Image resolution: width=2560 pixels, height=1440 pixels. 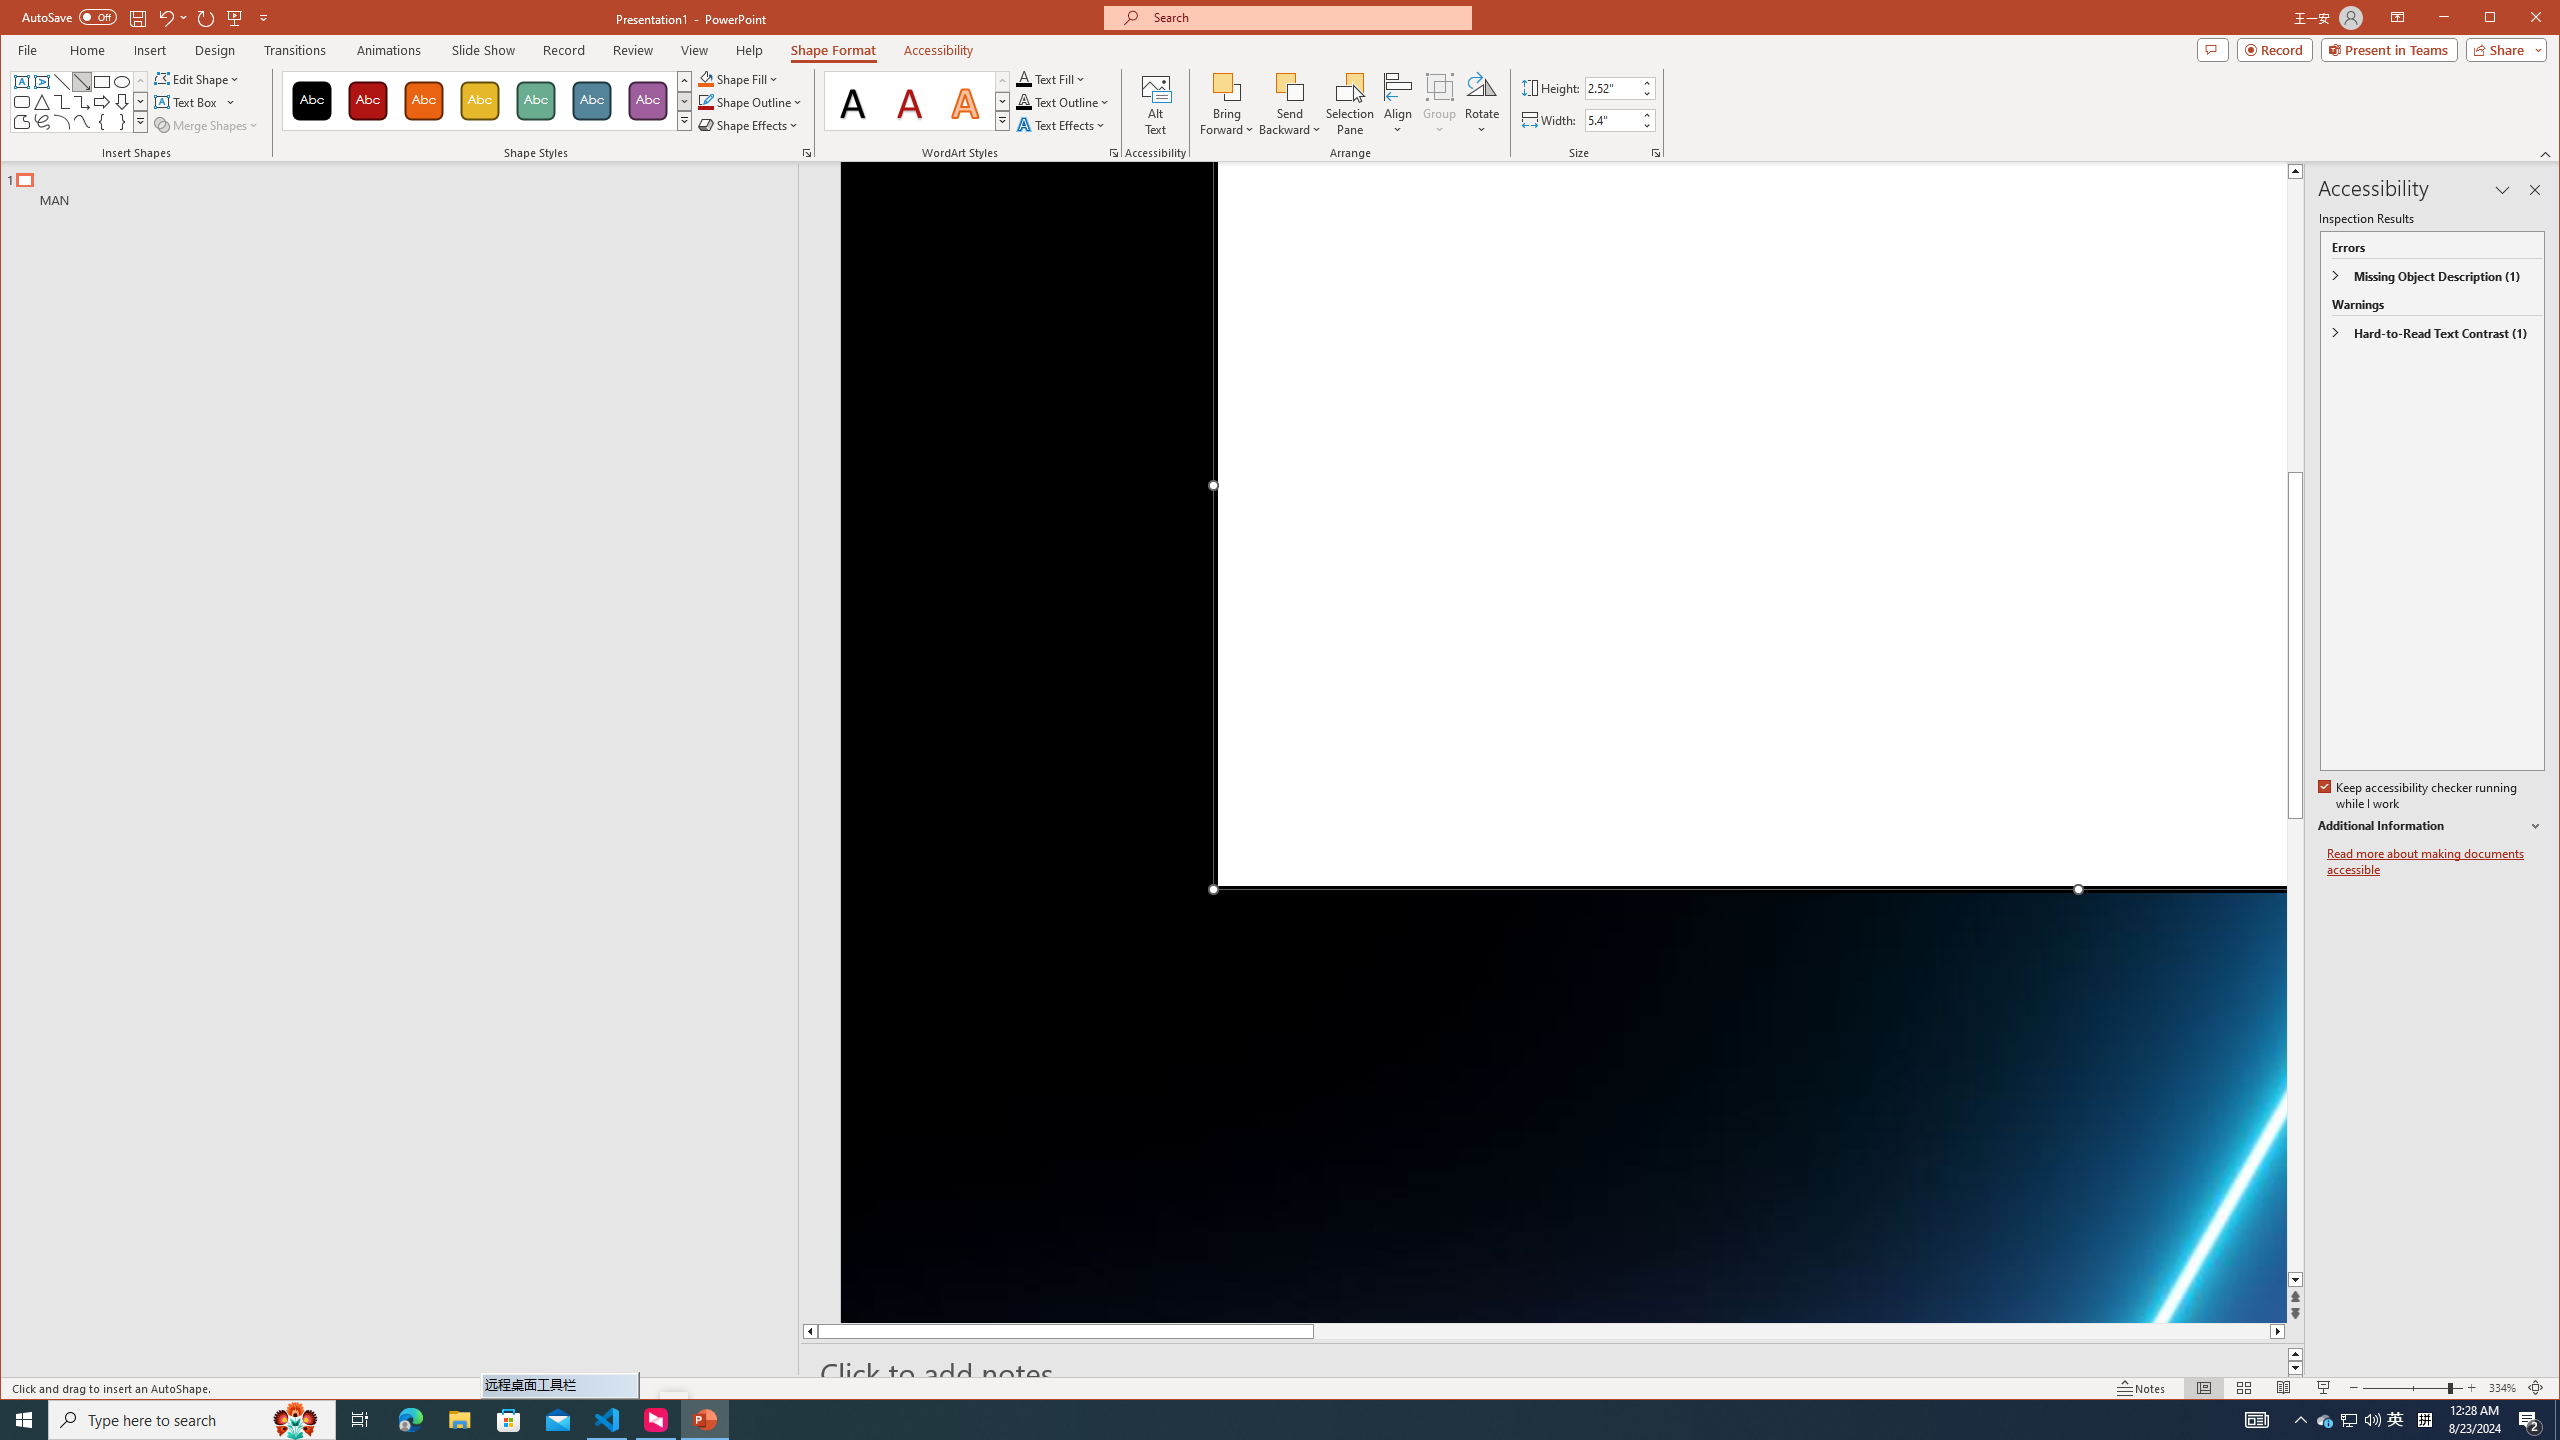 What do you see at coordinates (487, 100) in the screenshot?
I see `AutomationID: ShapeStylesGallery` at bounding box center [487, 100].